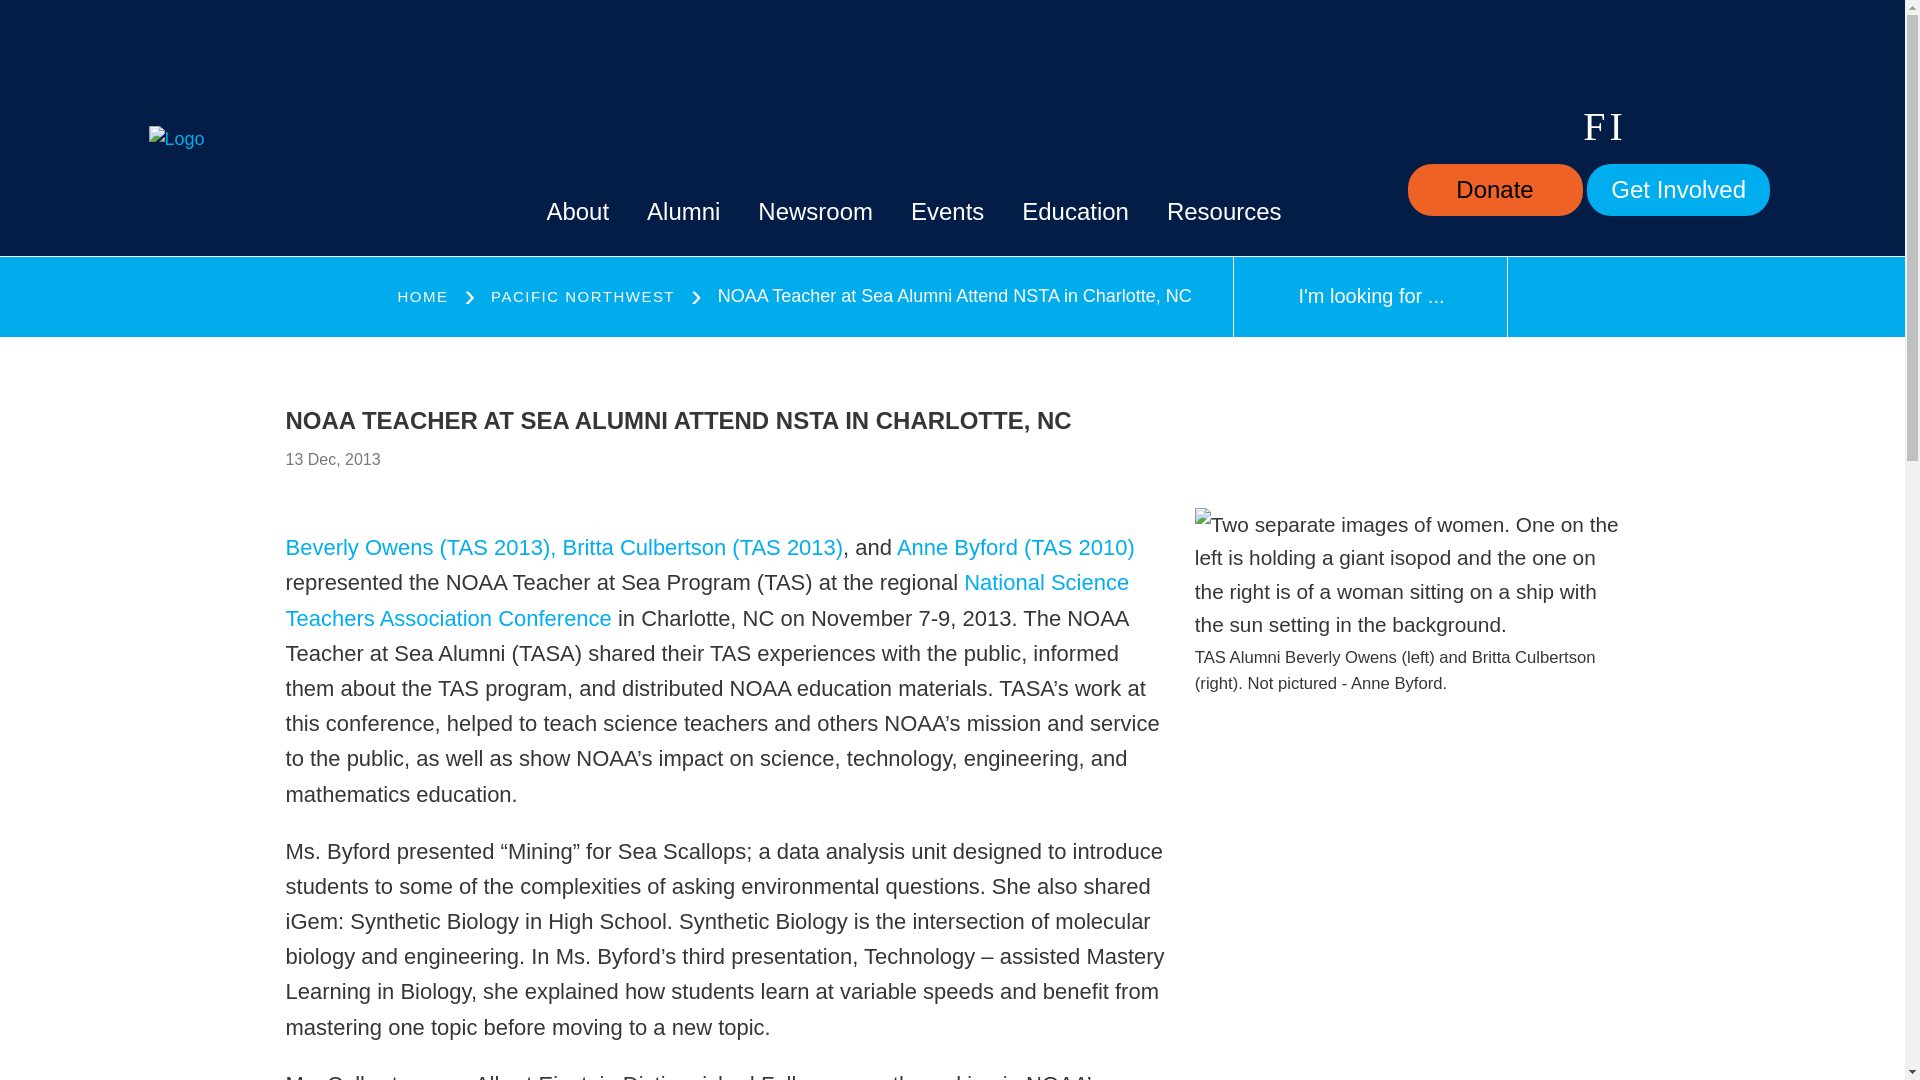 This screenshot has height=1080, width=1920. What do you see at coordinates (946, 212) in the screenshot?
I see `Events` at bounding box center [946, 212].